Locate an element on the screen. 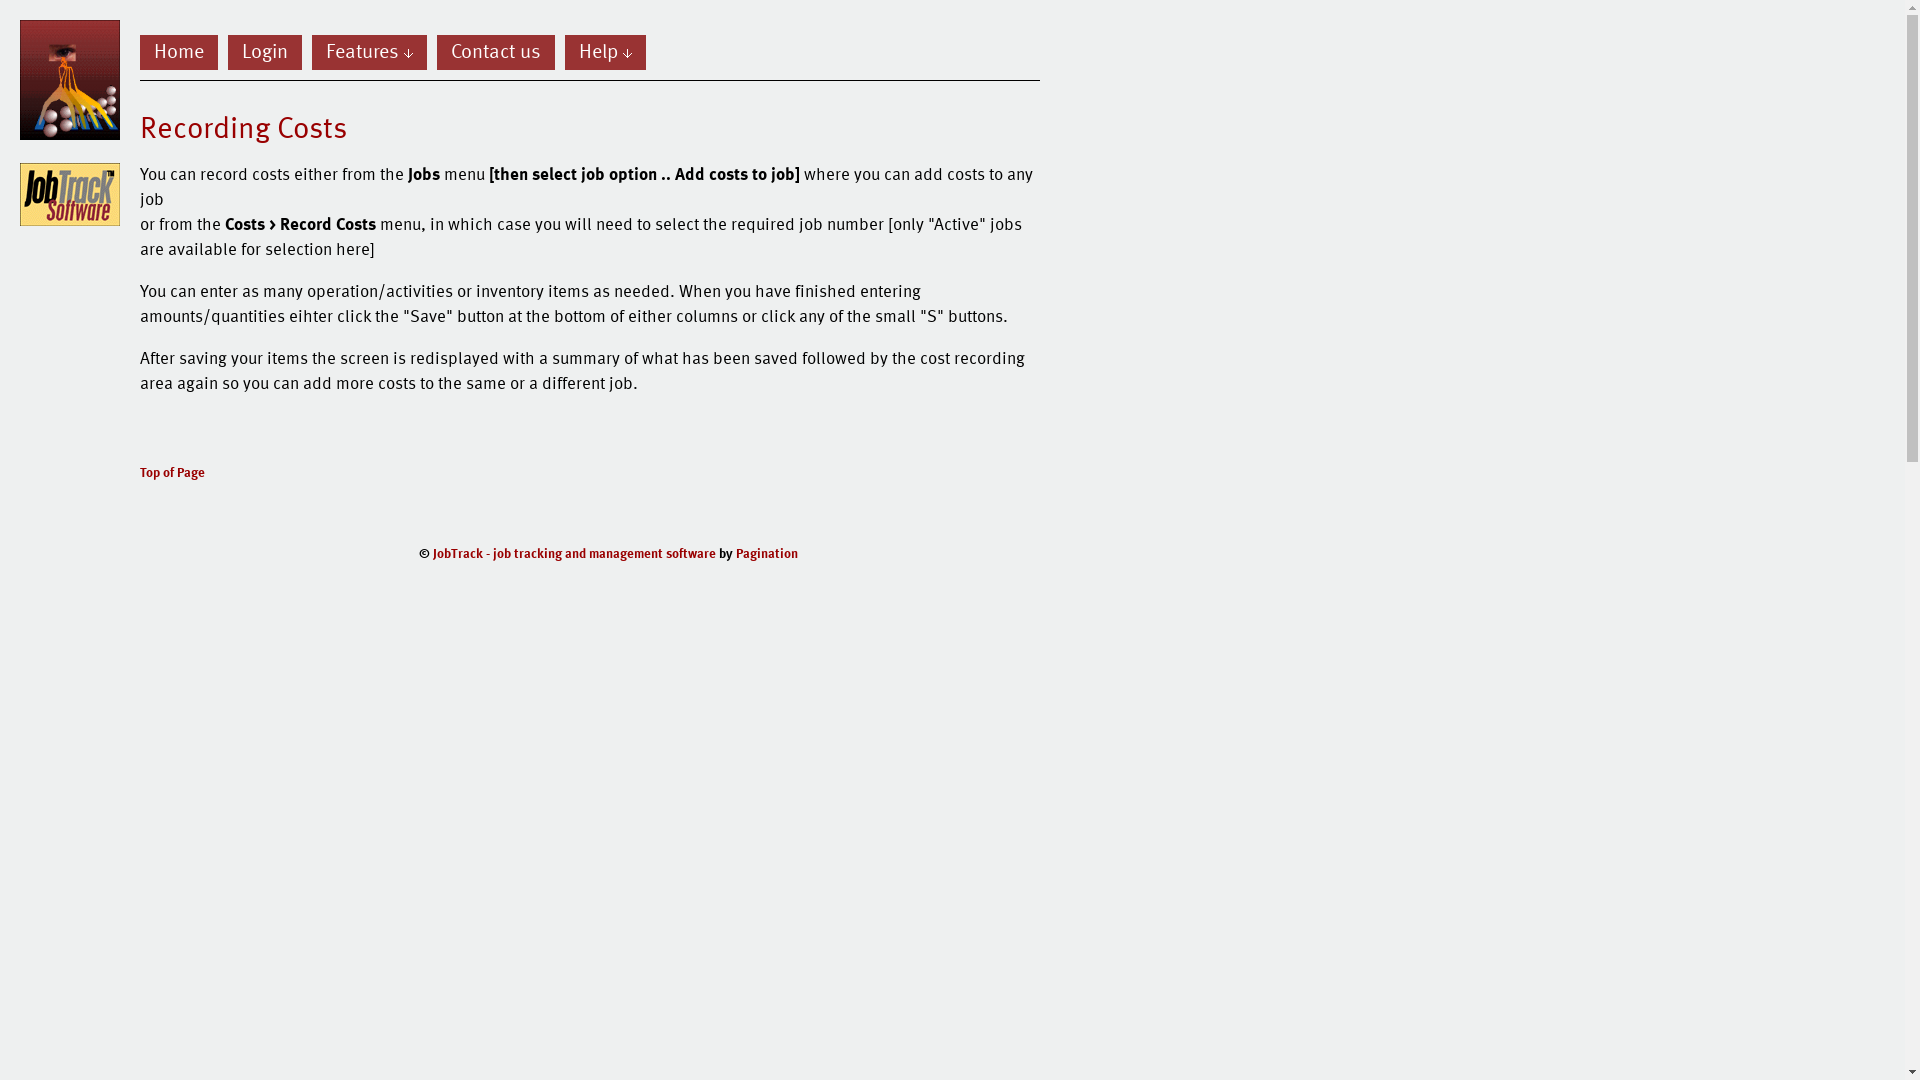  Top of Page is located at coordinates (172, 472).